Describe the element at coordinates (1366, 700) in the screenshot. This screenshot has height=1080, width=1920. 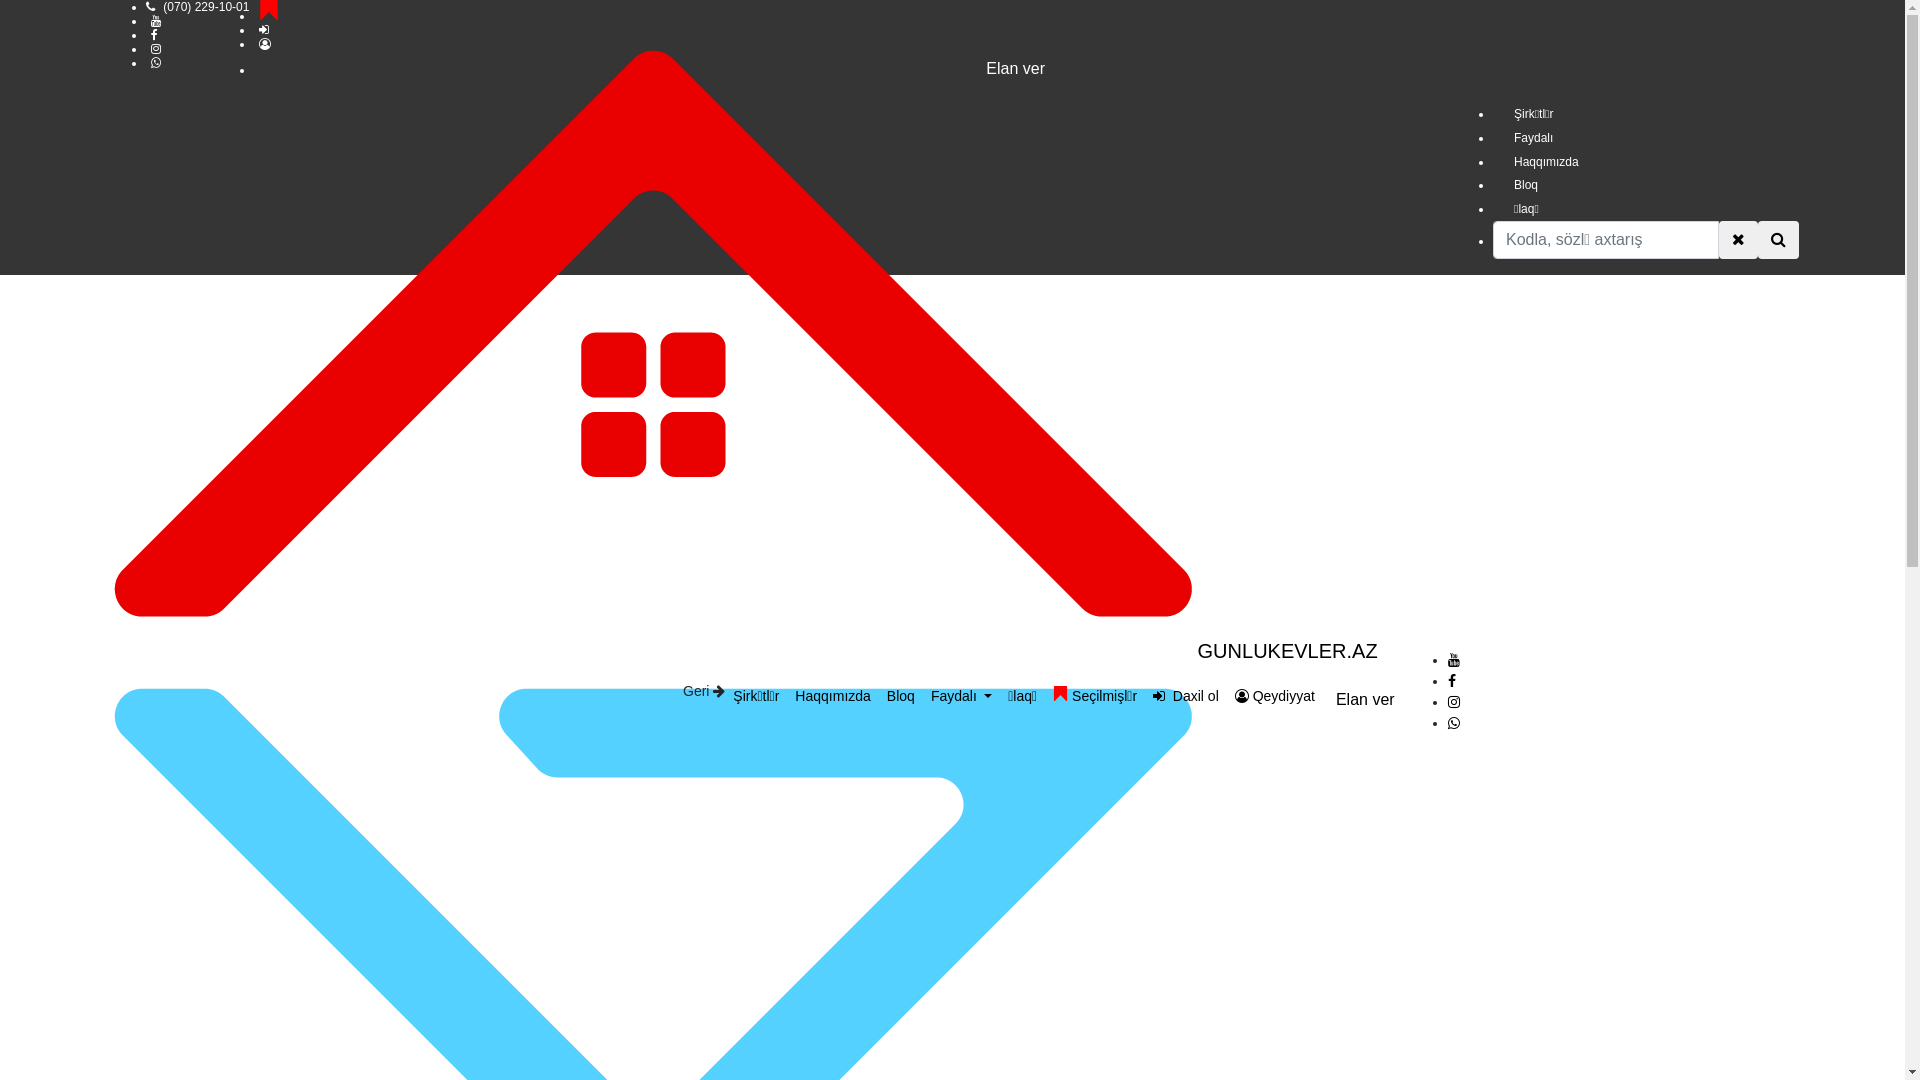
I see `Elan ver` at that location.